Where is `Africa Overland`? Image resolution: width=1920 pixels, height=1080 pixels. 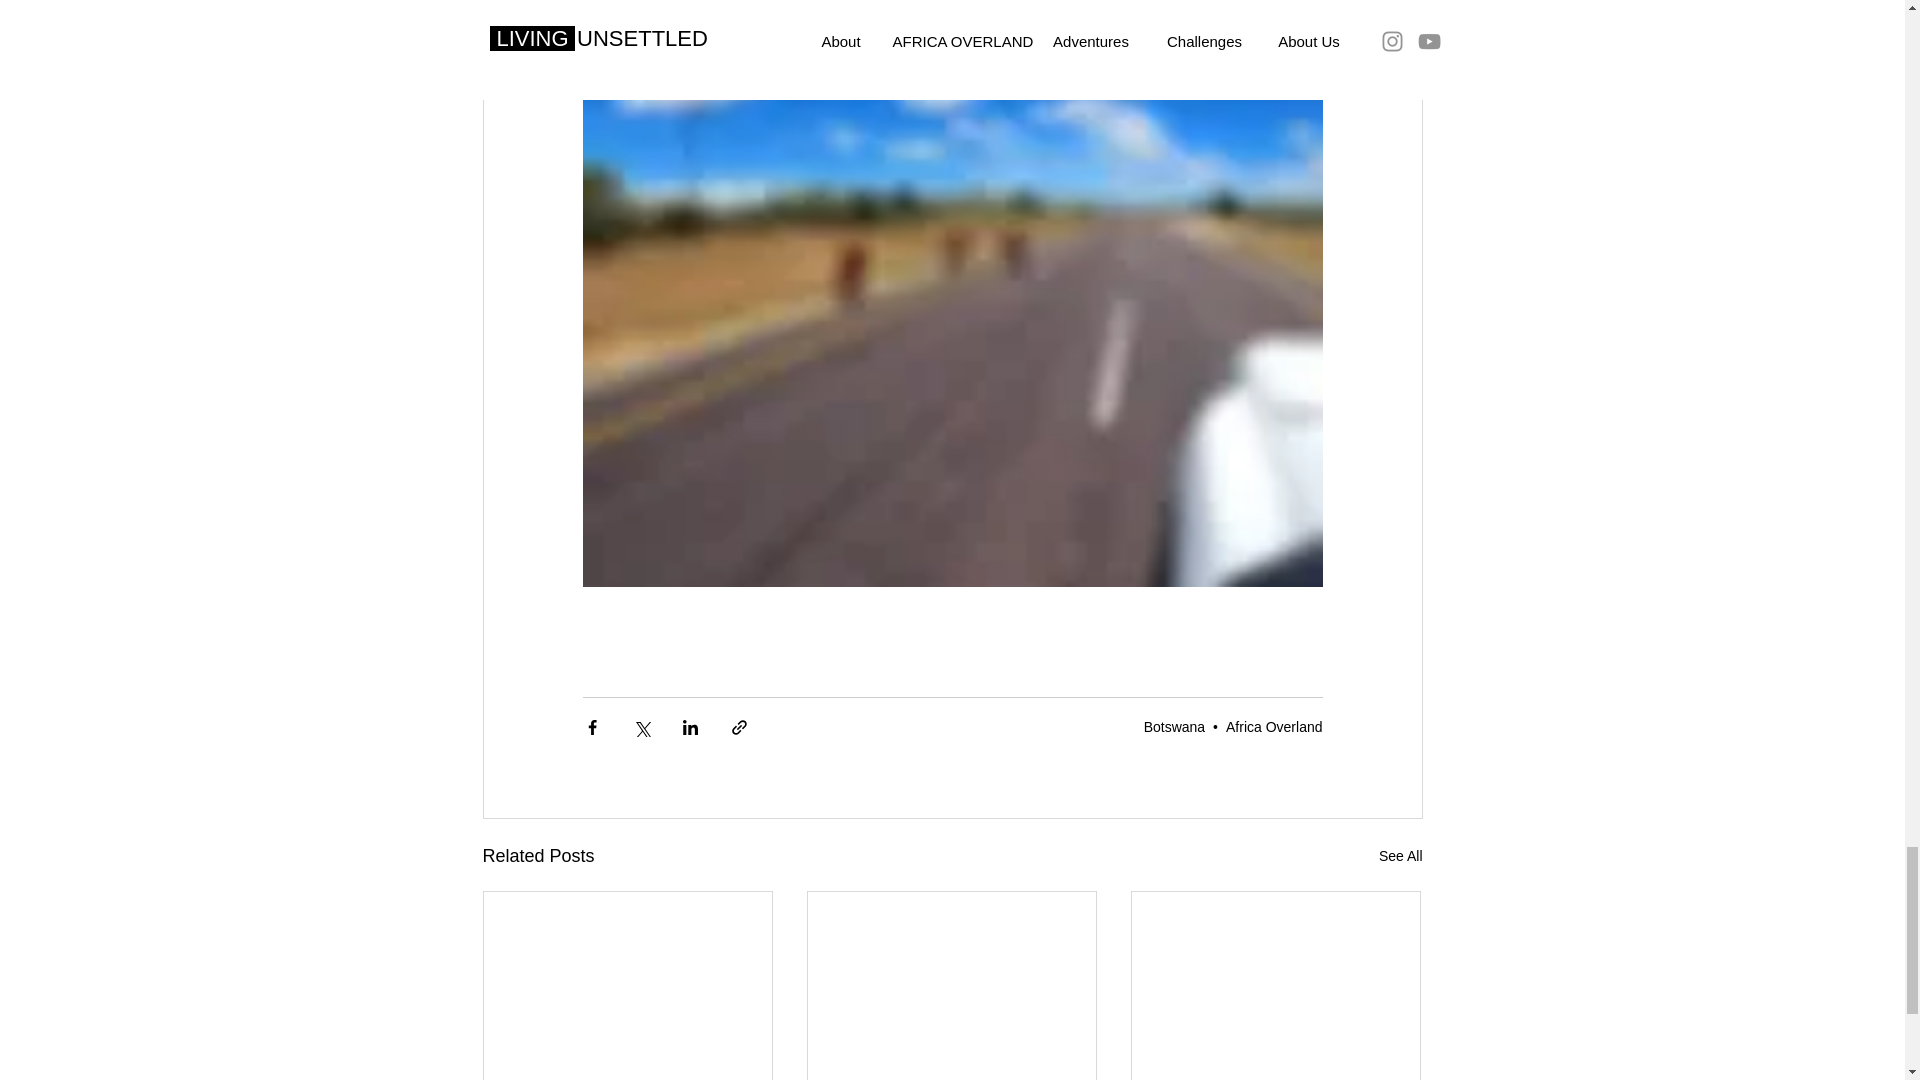
Africa Overland is located at coordinates (1274, 727).